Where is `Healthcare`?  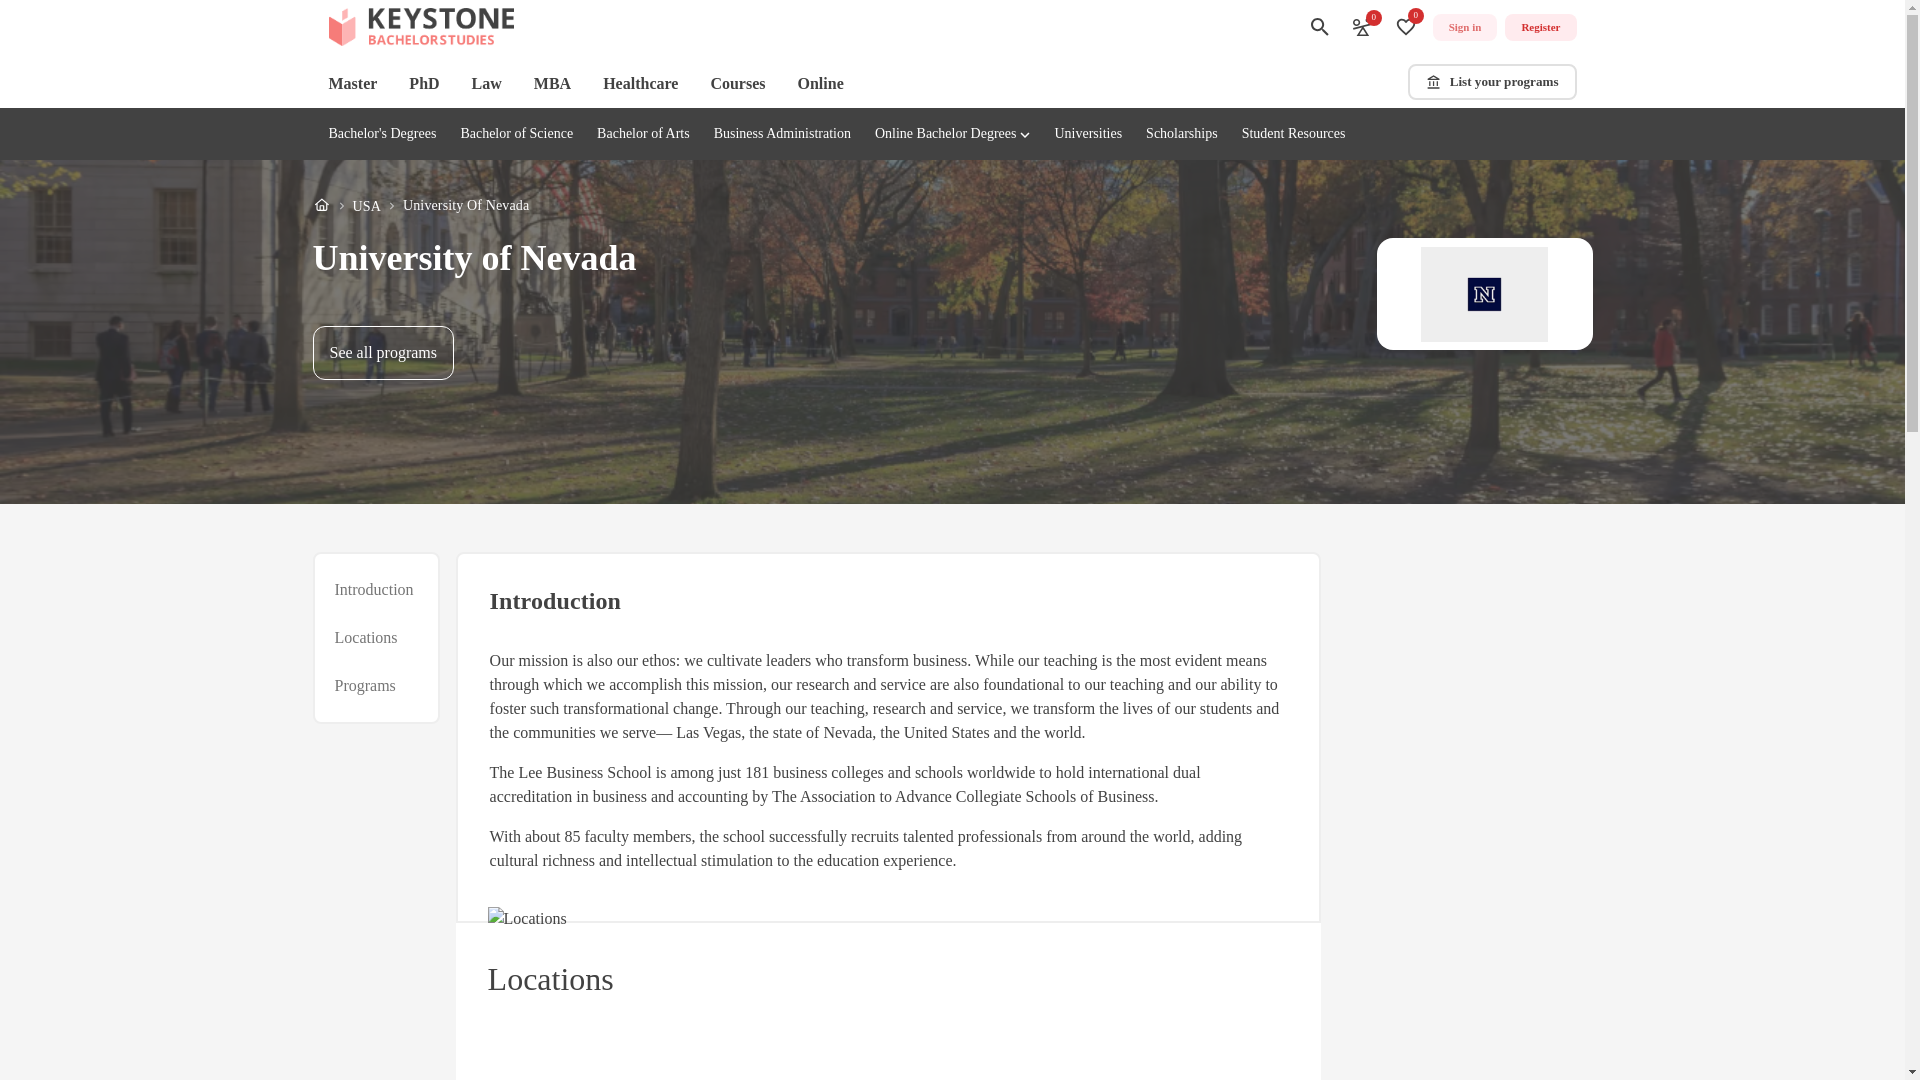 Healthcare is located at coordinates (640, 84).